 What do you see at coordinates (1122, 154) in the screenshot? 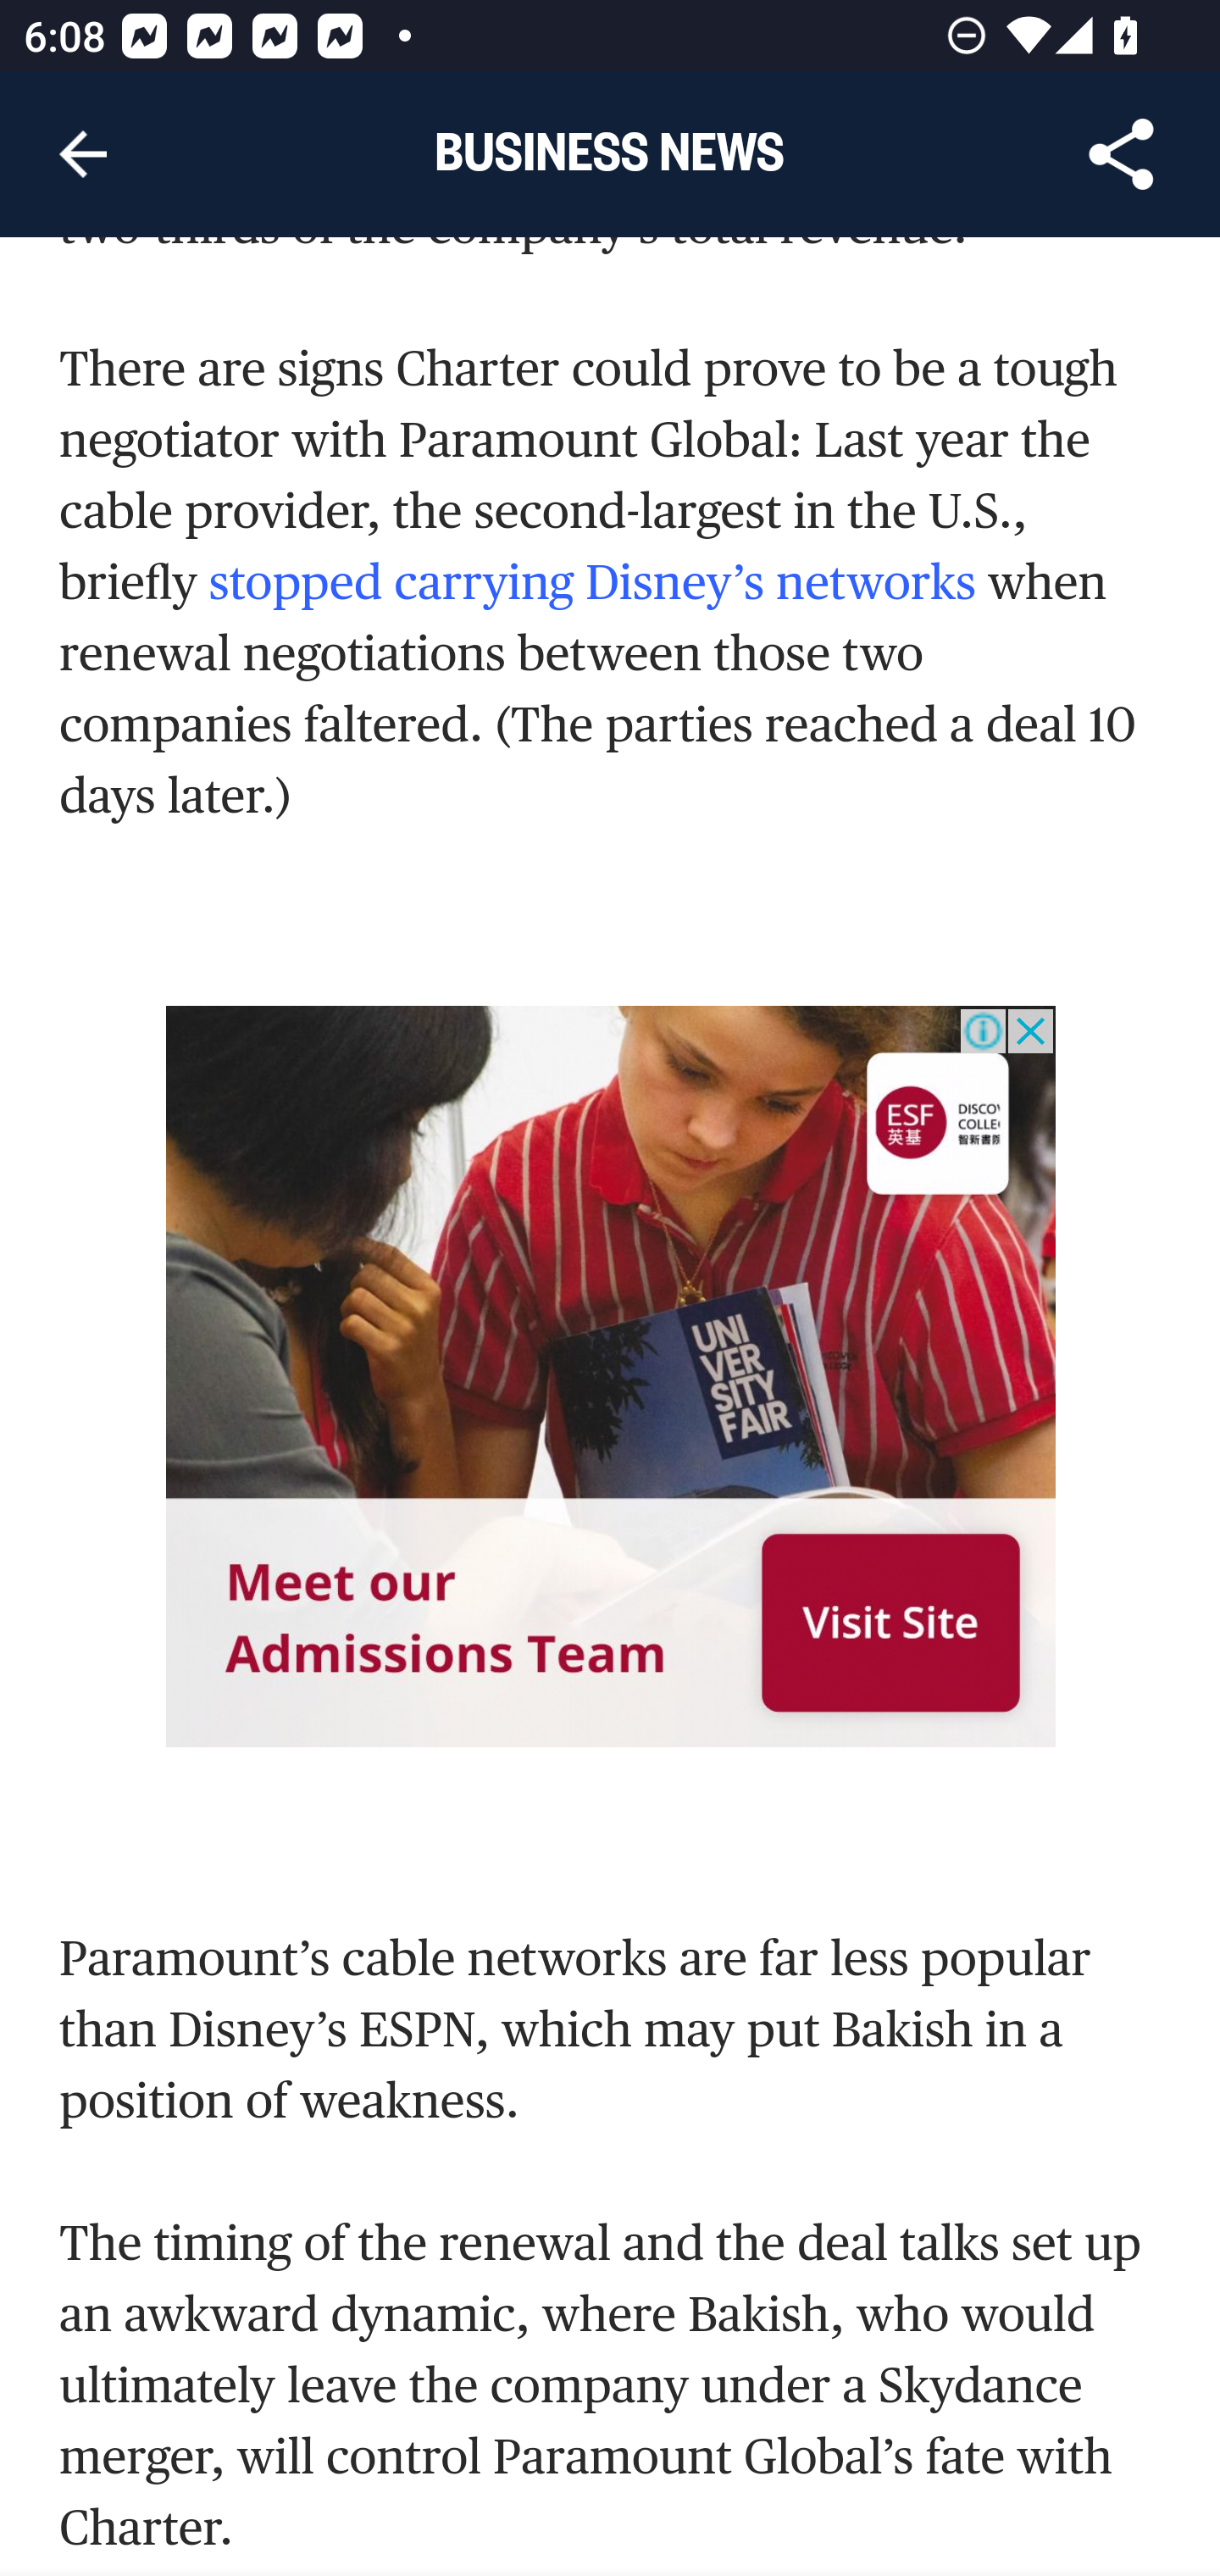
I see `Share Article, button` at bounding box center [1122, 154].